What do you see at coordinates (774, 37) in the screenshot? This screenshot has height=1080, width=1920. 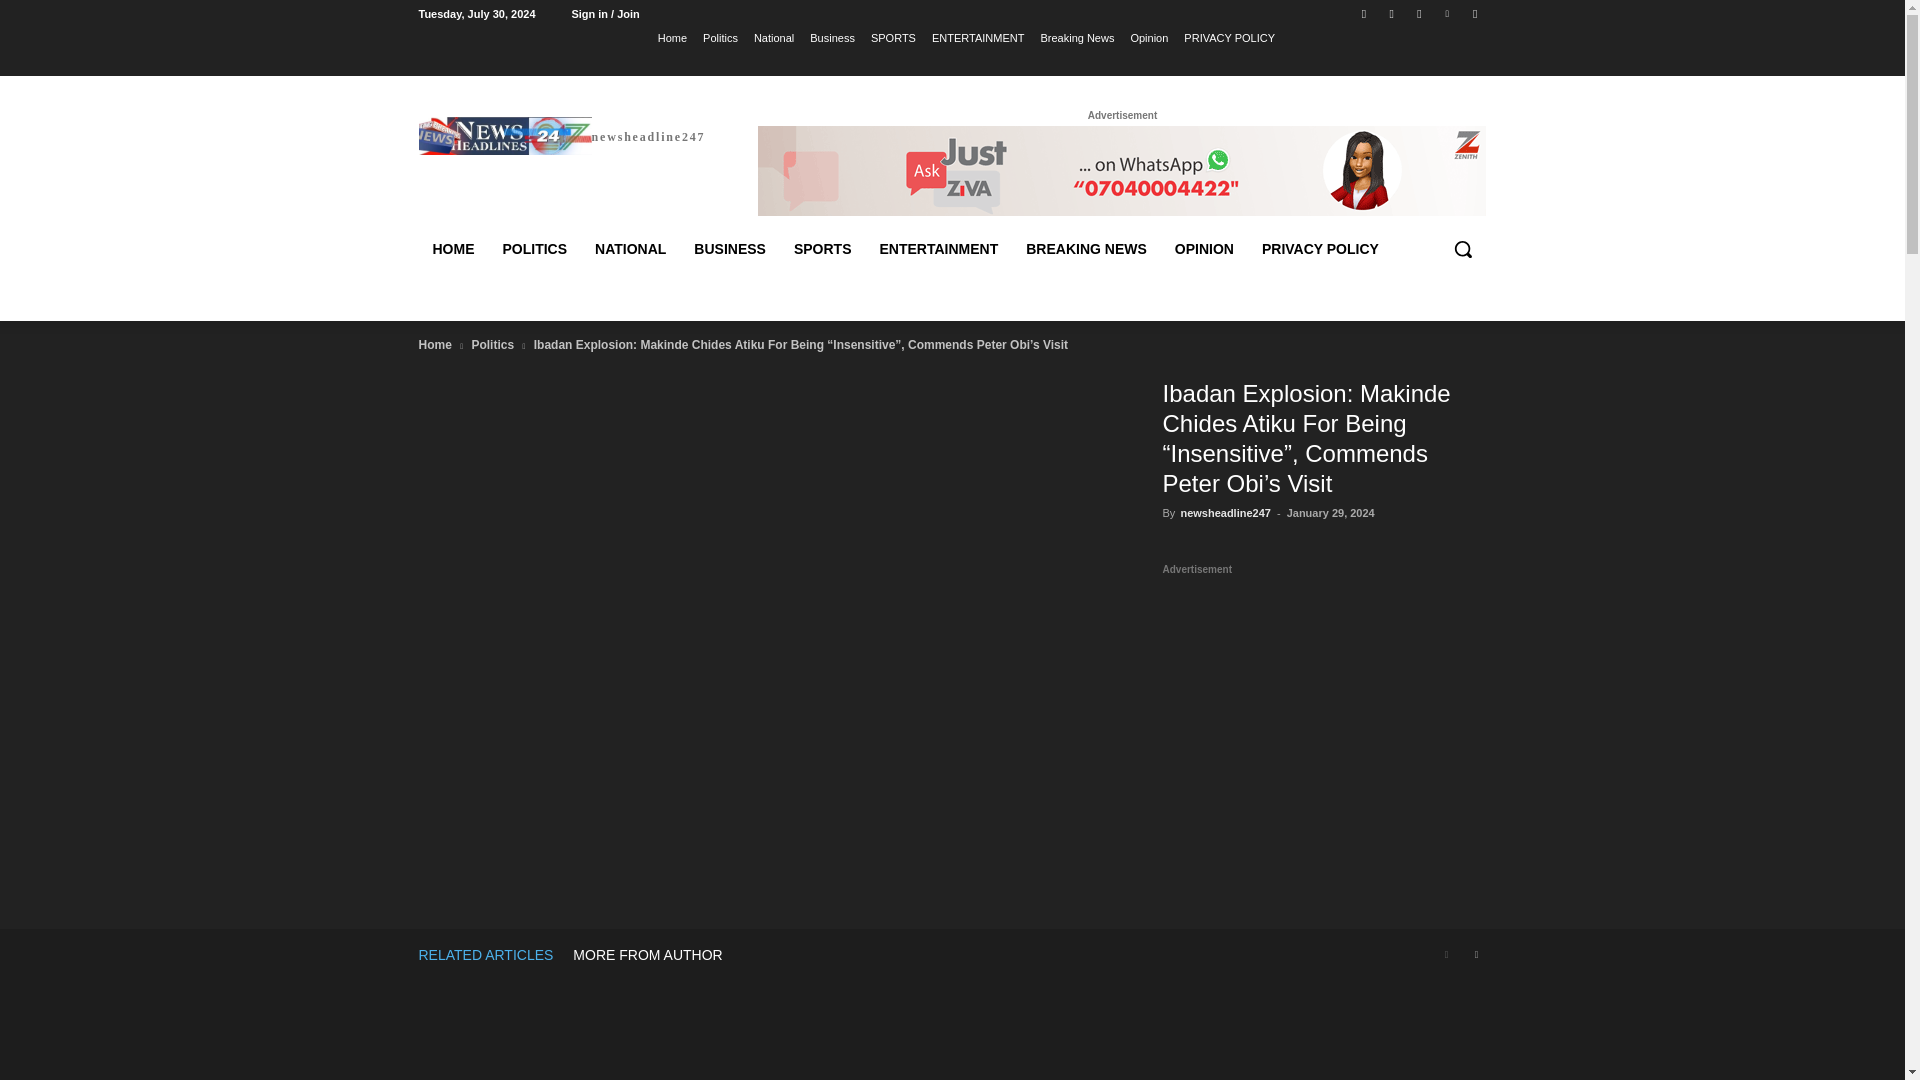 I see `National` at bounding box center [774, 37].